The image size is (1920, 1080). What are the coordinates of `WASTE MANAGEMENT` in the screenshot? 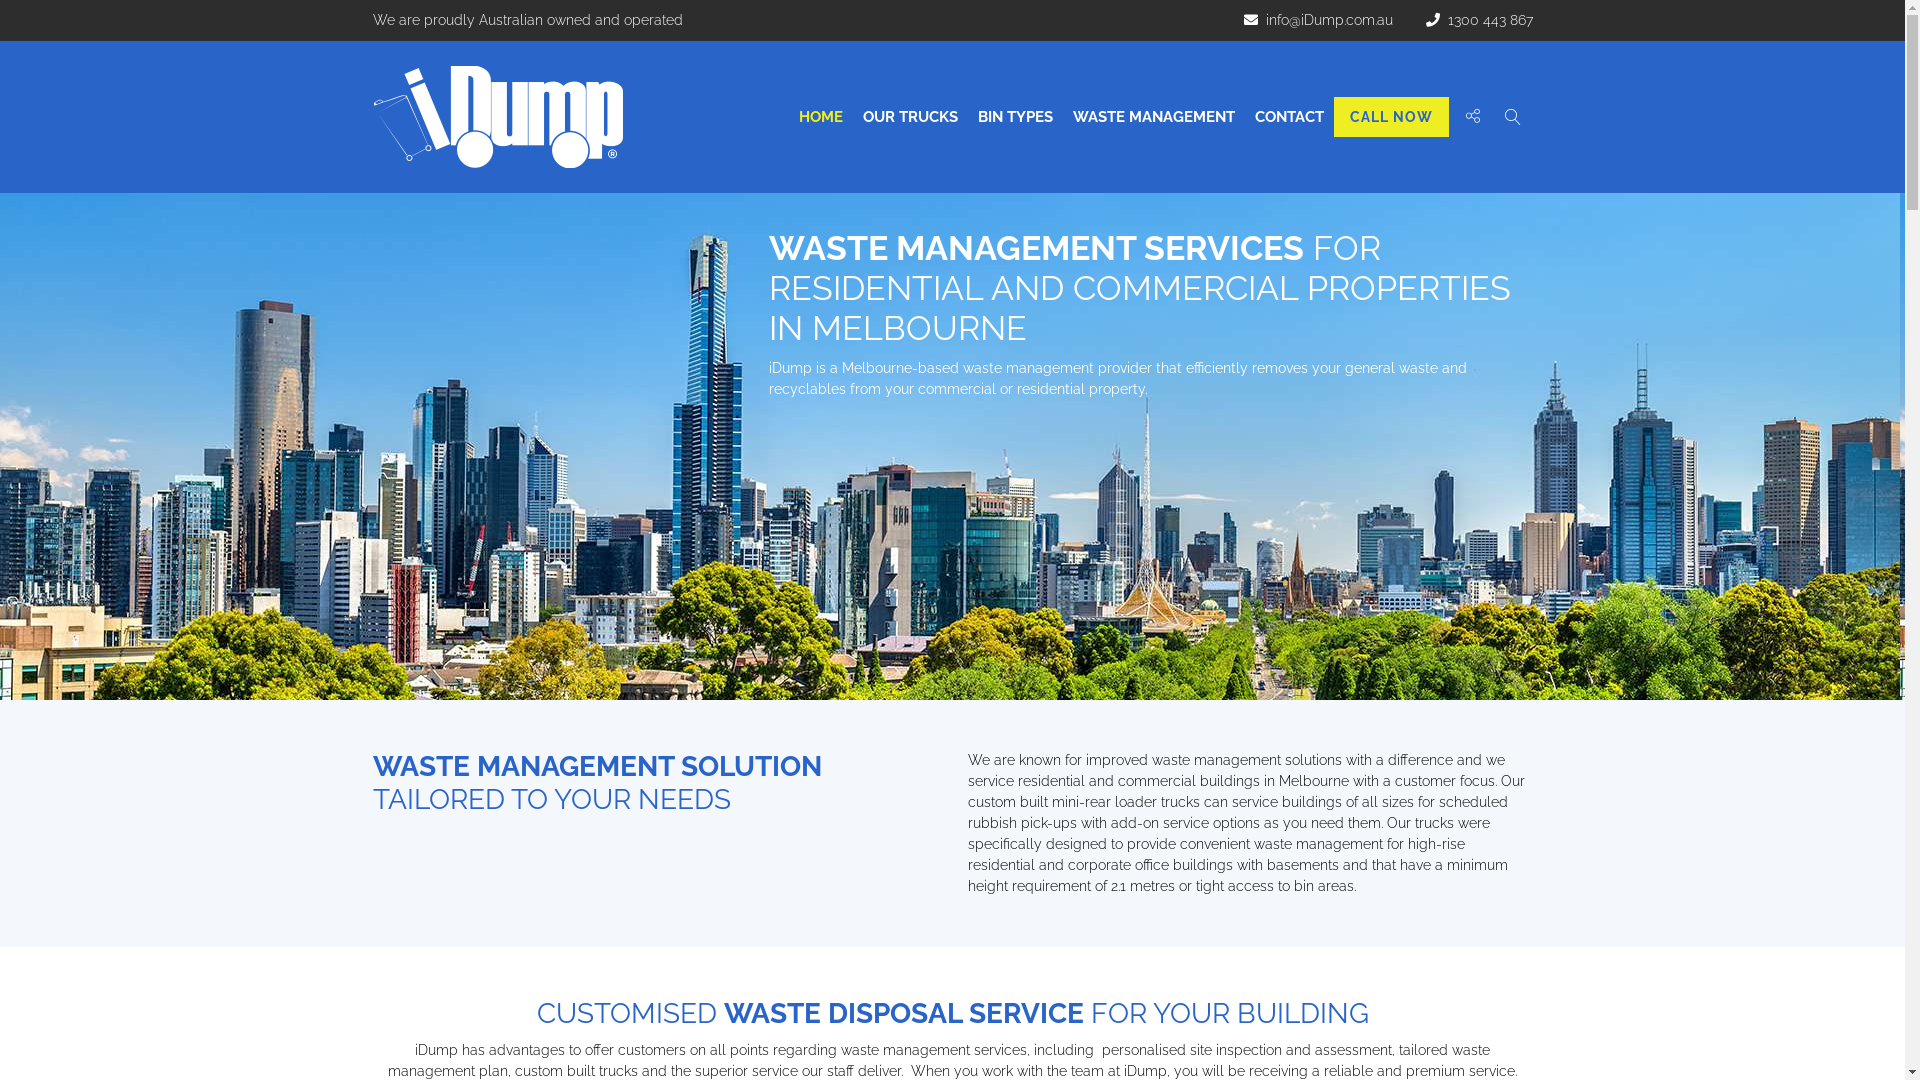 It's located at (1153, 116).